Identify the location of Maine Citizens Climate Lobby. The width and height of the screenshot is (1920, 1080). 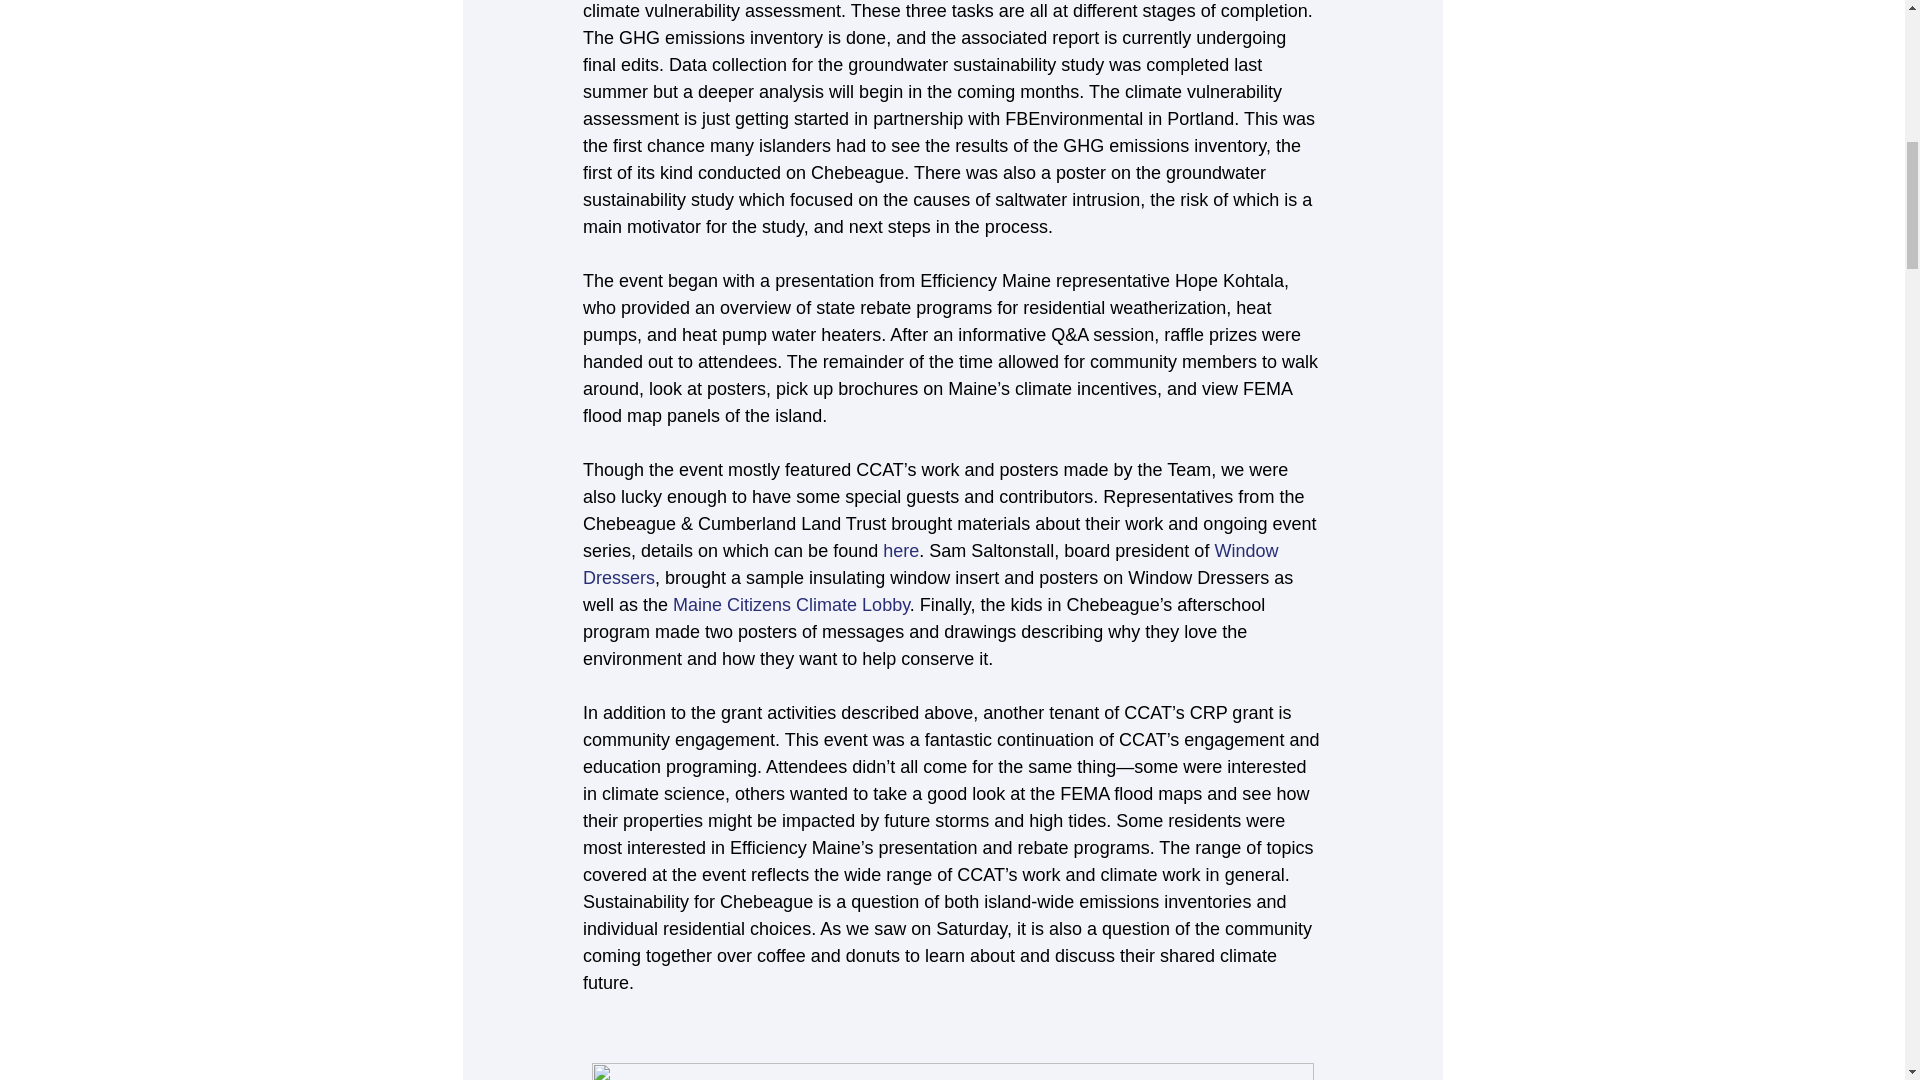
(792, 604).